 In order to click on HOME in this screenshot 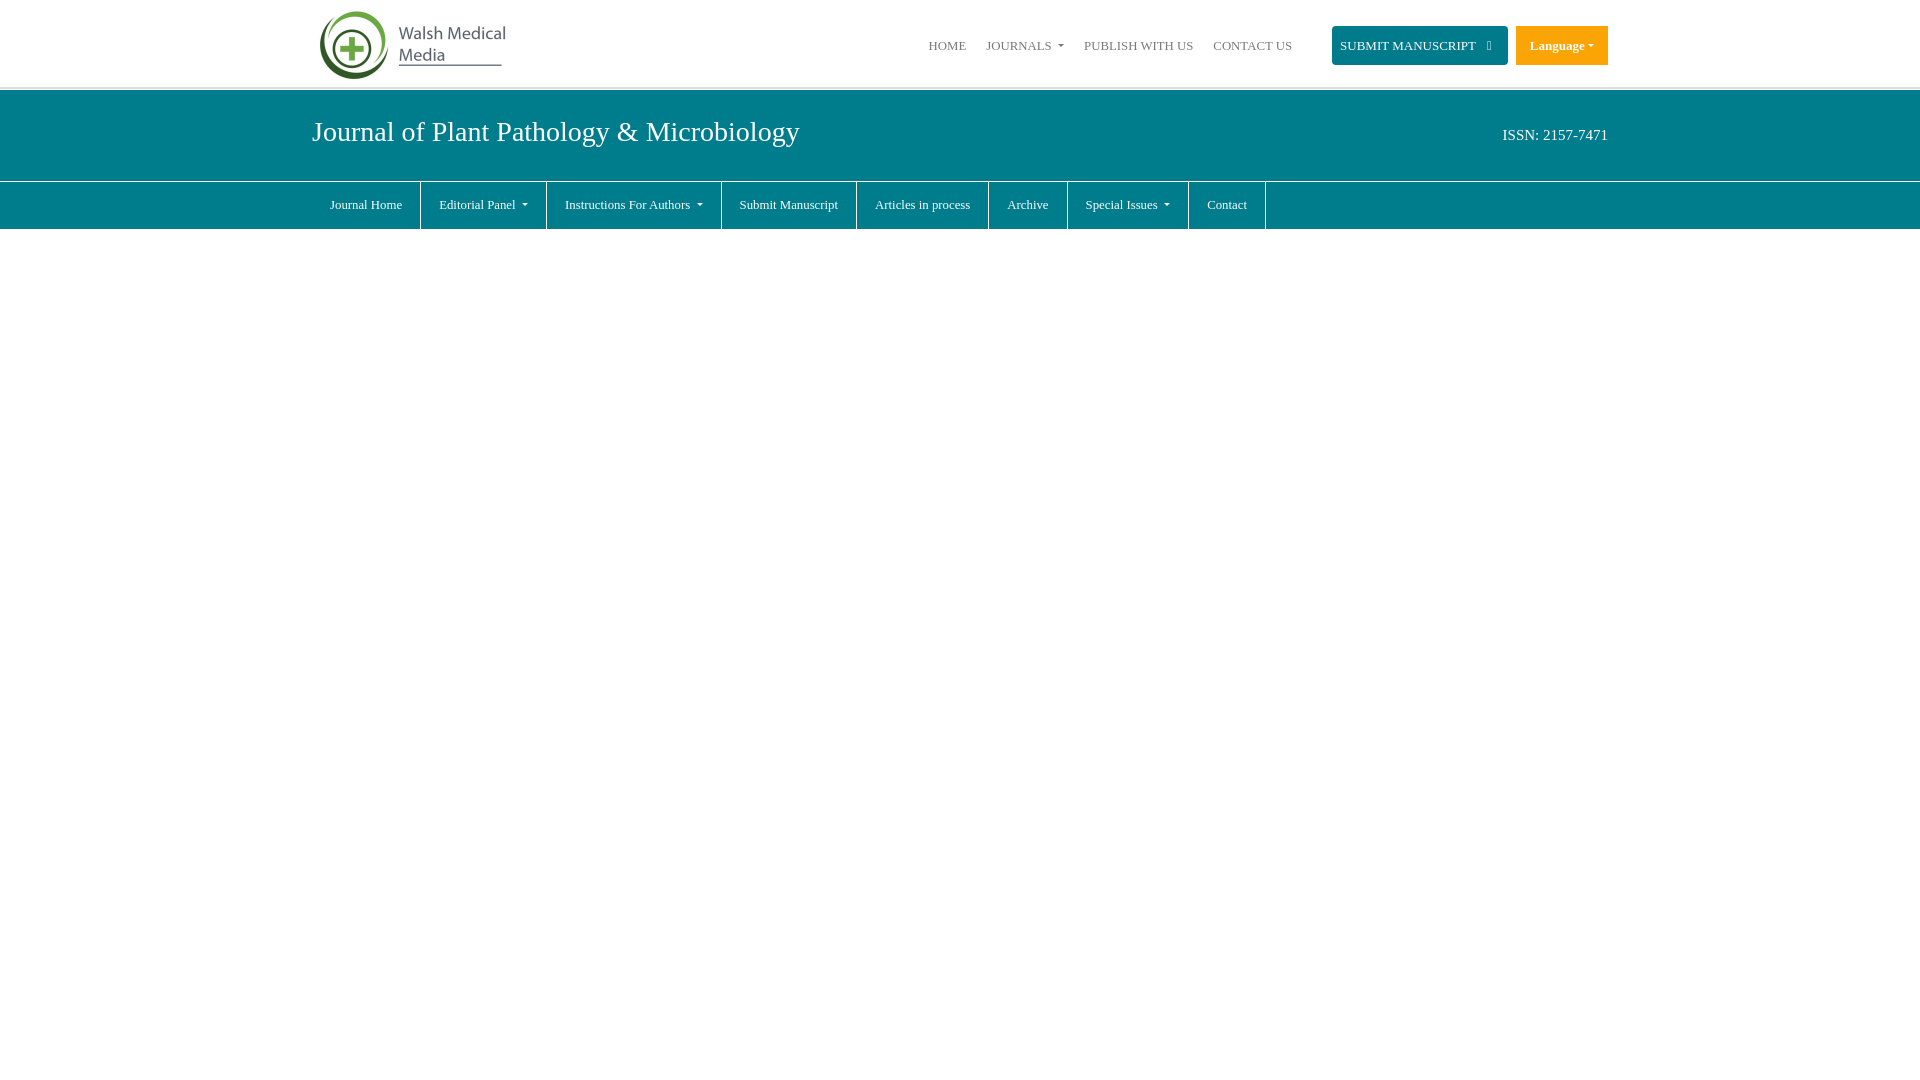, I will do `click(948, 45)`.